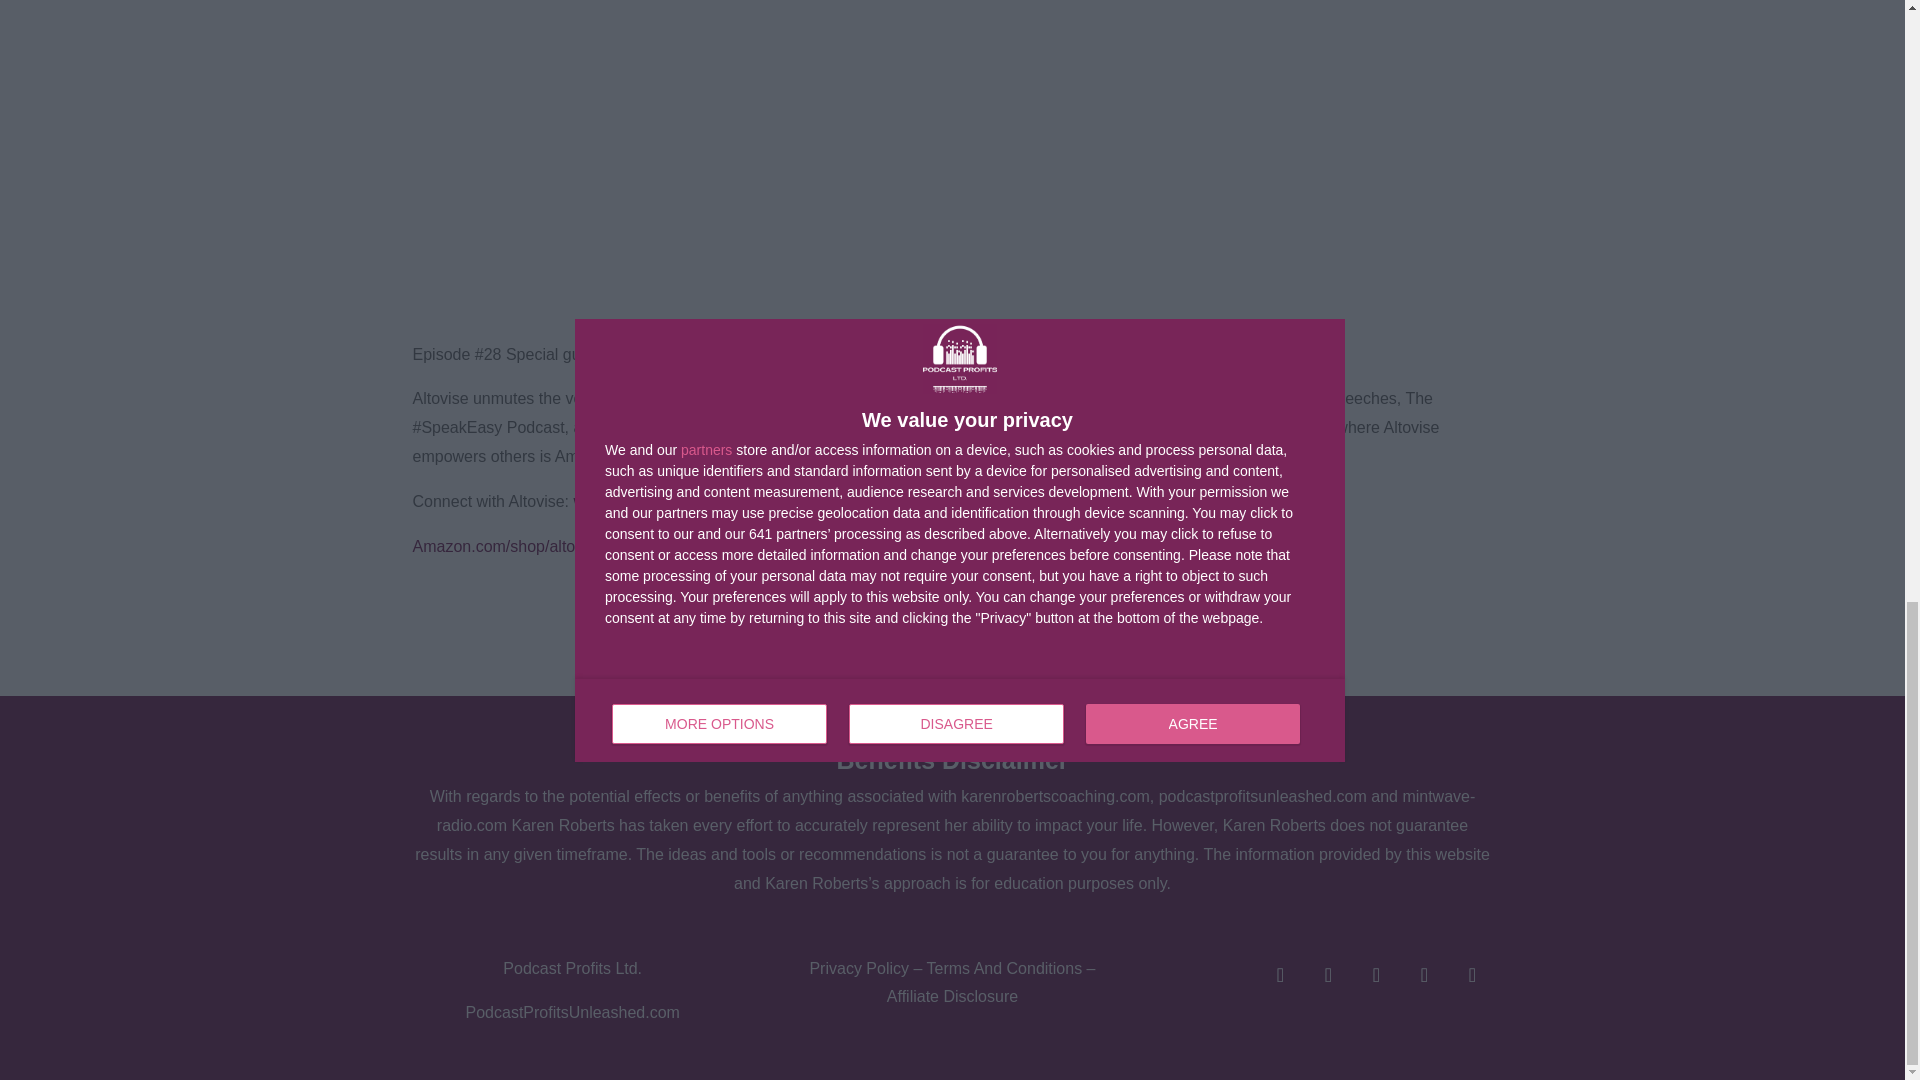 This screenshot has height=1080, width=1920. Describe the element at coordinates (572, 1012) in the screenshot. I see `PodcastProfitsUnleashed.com` at that location.